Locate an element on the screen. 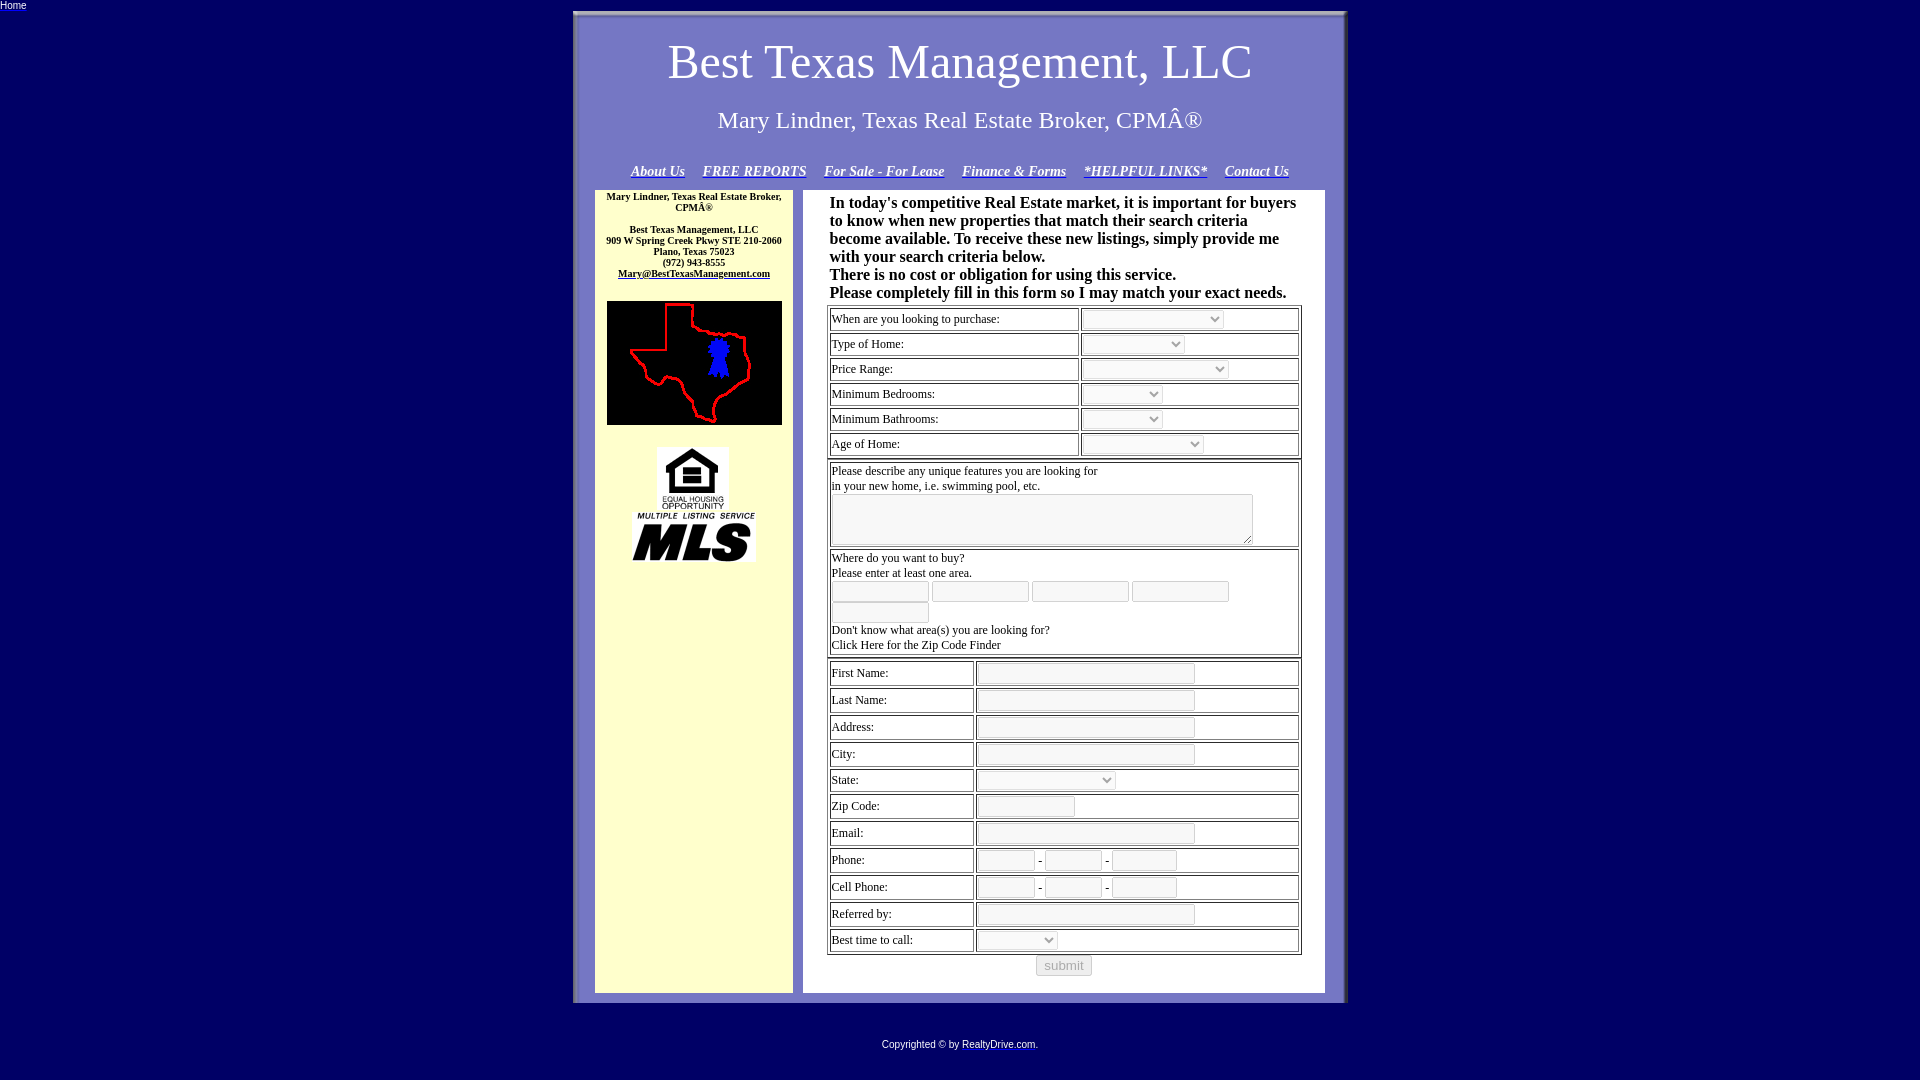 This screenshot has height=1080, width=1920. RealtyDrive.com is located at coordinates (998, 1042).